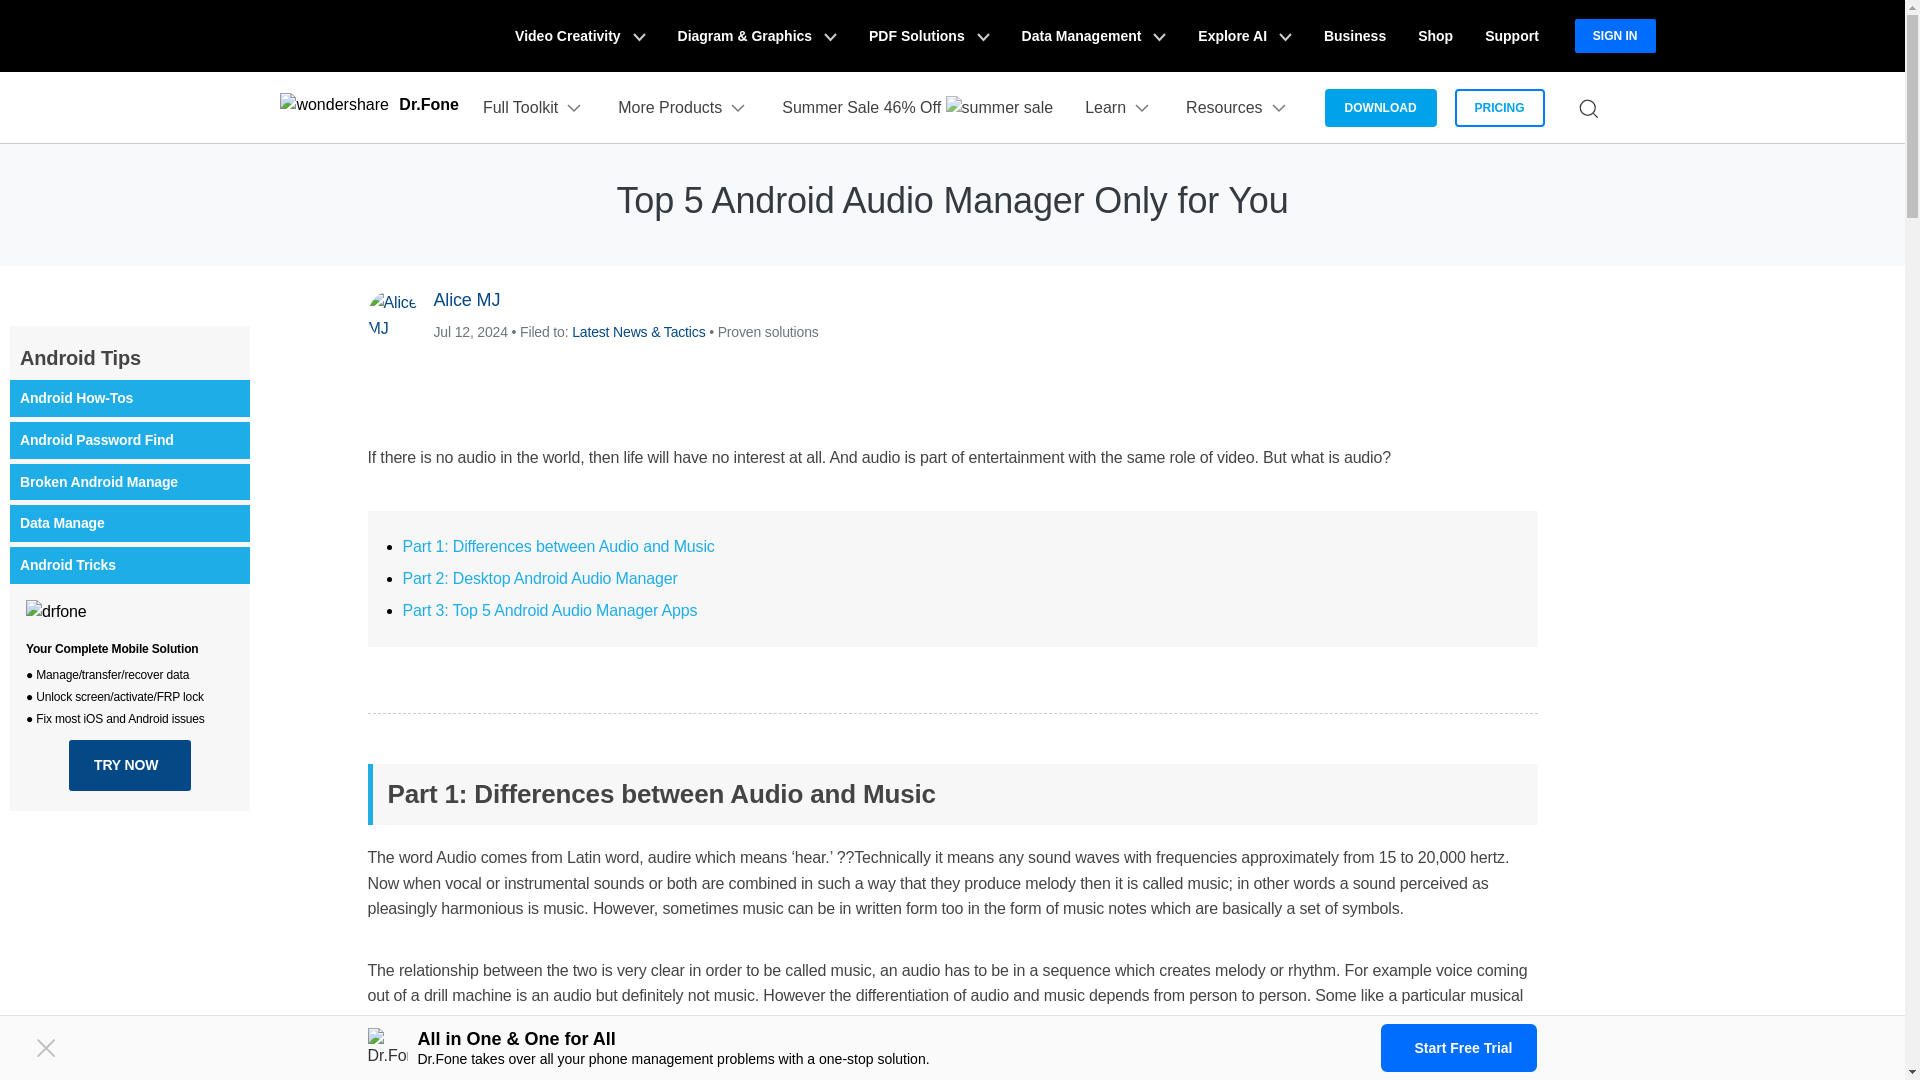  I want to click on Explore AI, so click(1244, 36).